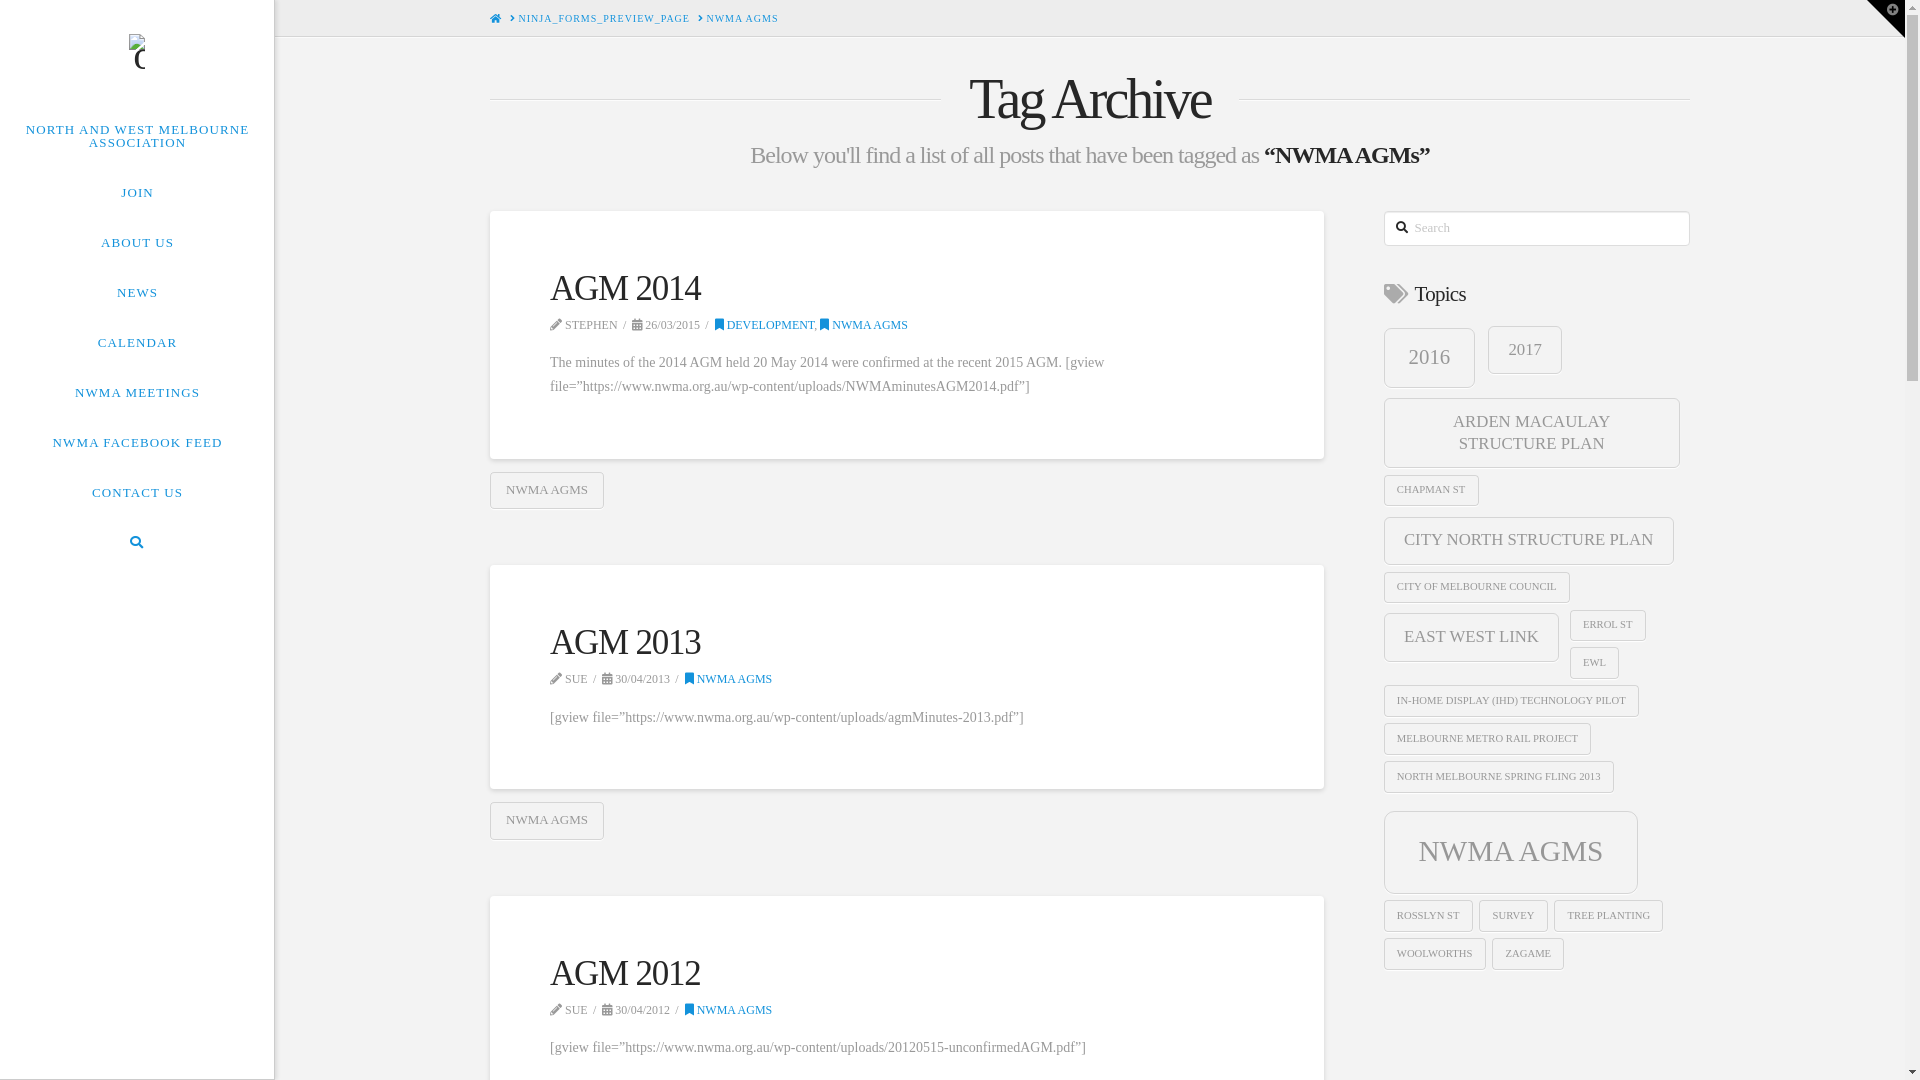 The image size is (1920, 1080). I want to click on CITY NORTH STRUCTURE PLAN, so click(1529, 541).